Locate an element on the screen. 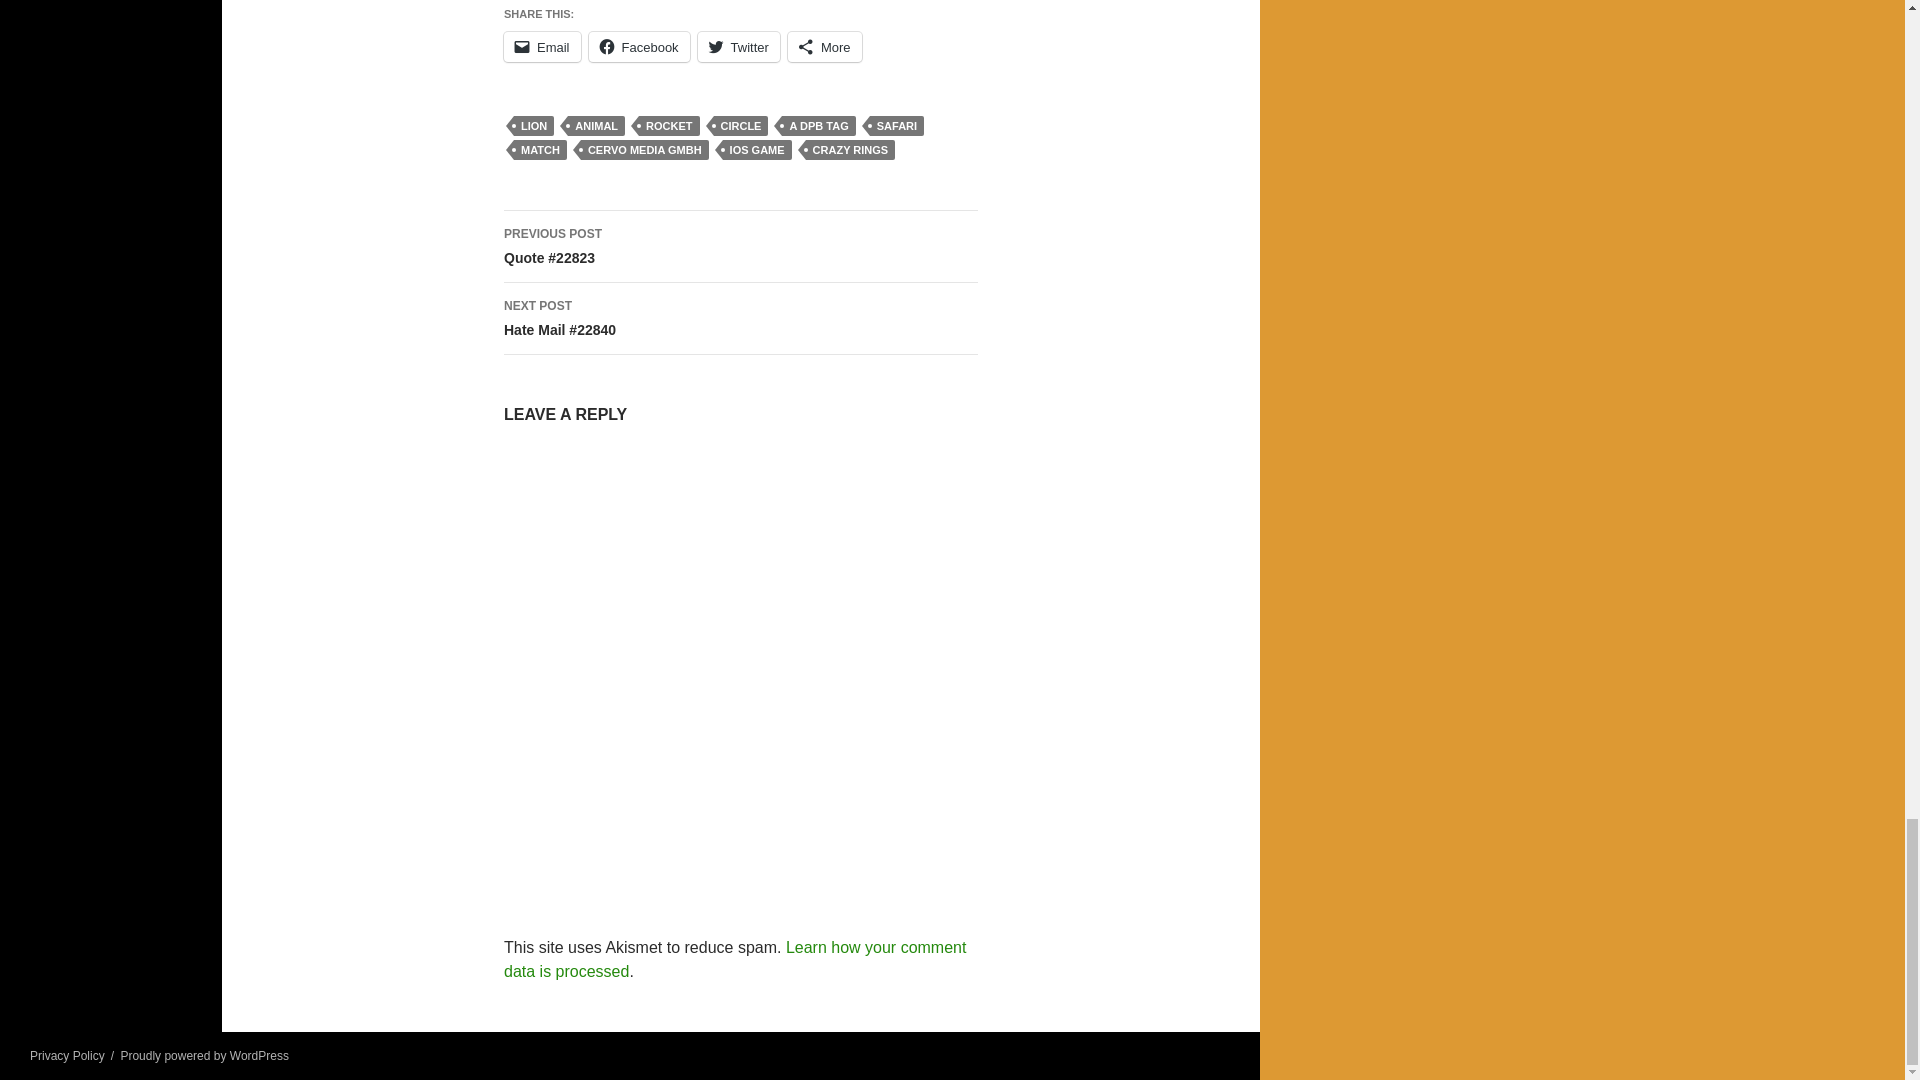 Image resolution: width=1920 pixels, height=1080 pixels. LION is located at coordinates (534, 126).